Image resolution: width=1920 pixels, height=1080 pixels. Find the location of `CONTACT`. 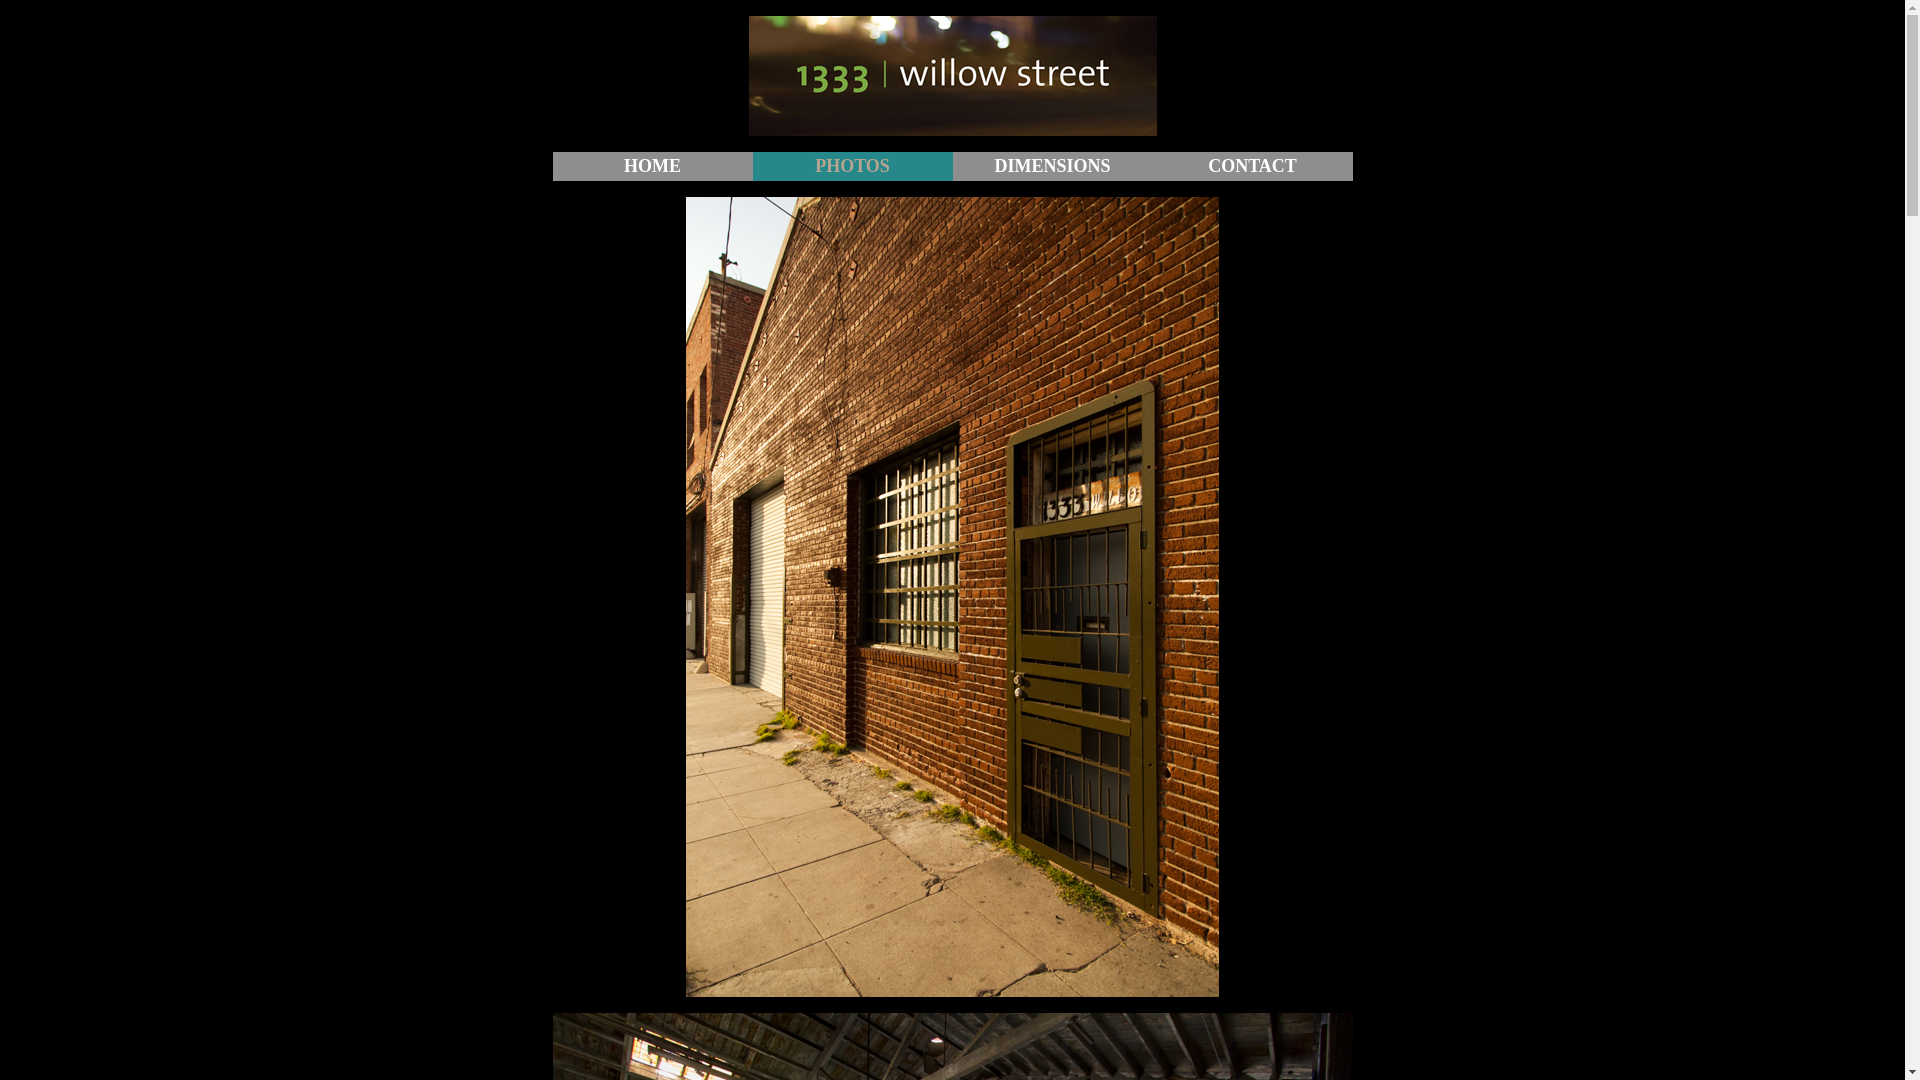

CONTACT is located at coordinates (1252, 166).